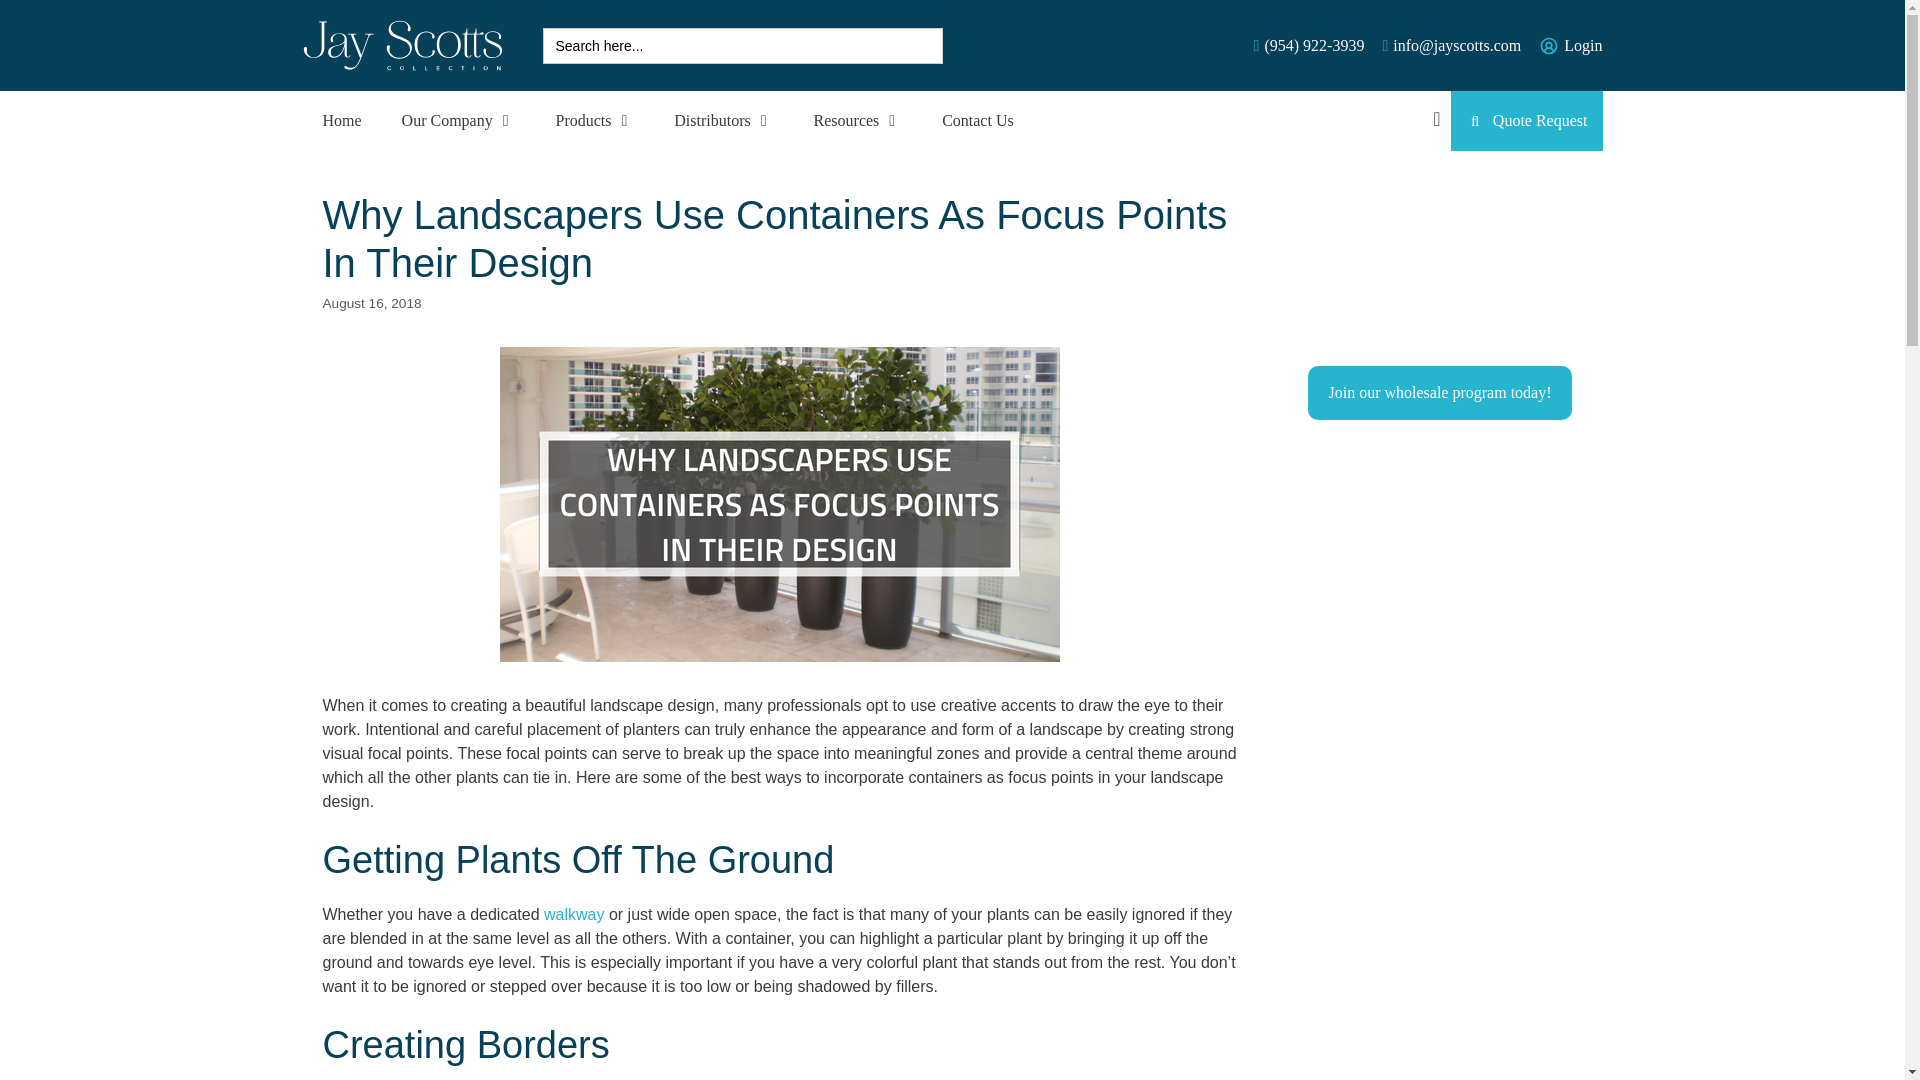  Describe the element at coordinates (1436, 120) in the screenshot. I see `View your shopping cart` at that location.